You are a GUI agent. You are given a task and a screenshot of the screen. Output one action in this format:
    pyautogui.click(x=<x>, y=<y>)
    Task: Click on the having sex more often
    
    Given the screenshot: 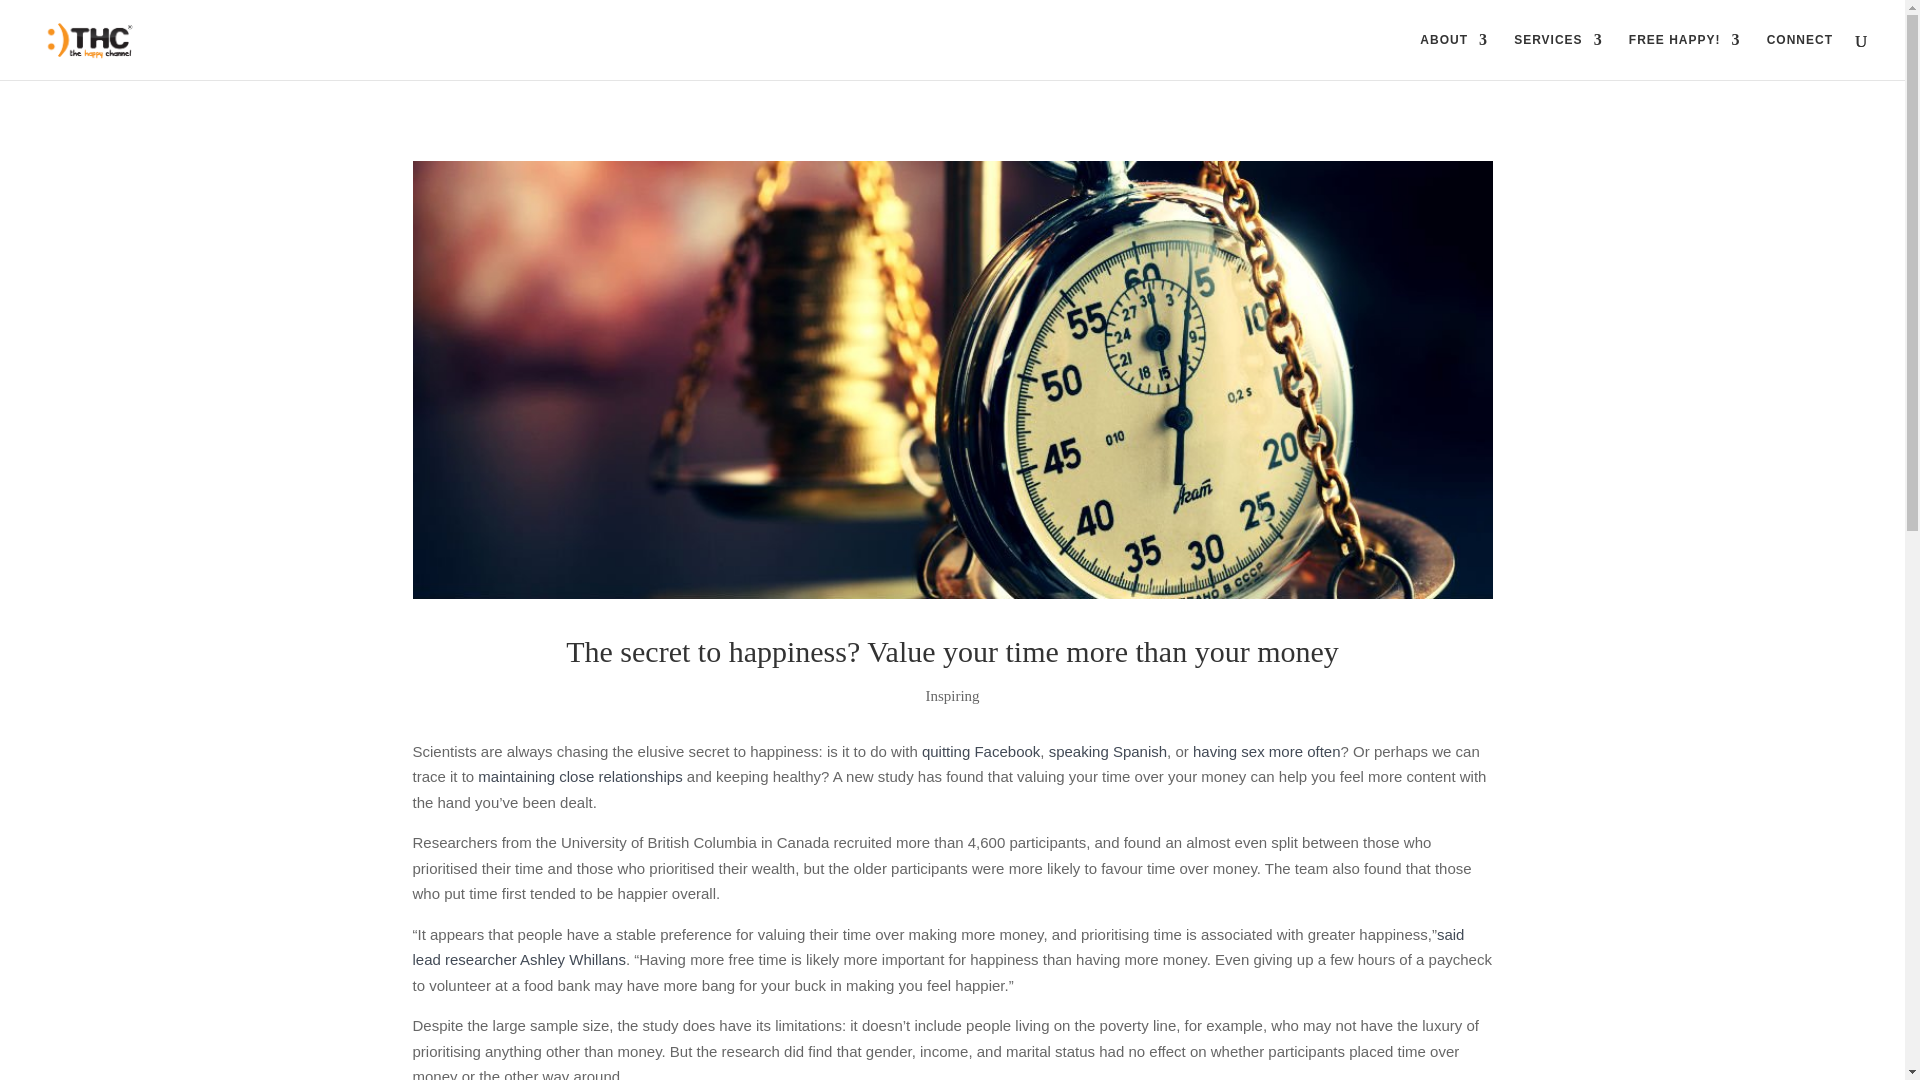 What is the action you would take?
    pyautogui.click(x=1266, y=752)
    